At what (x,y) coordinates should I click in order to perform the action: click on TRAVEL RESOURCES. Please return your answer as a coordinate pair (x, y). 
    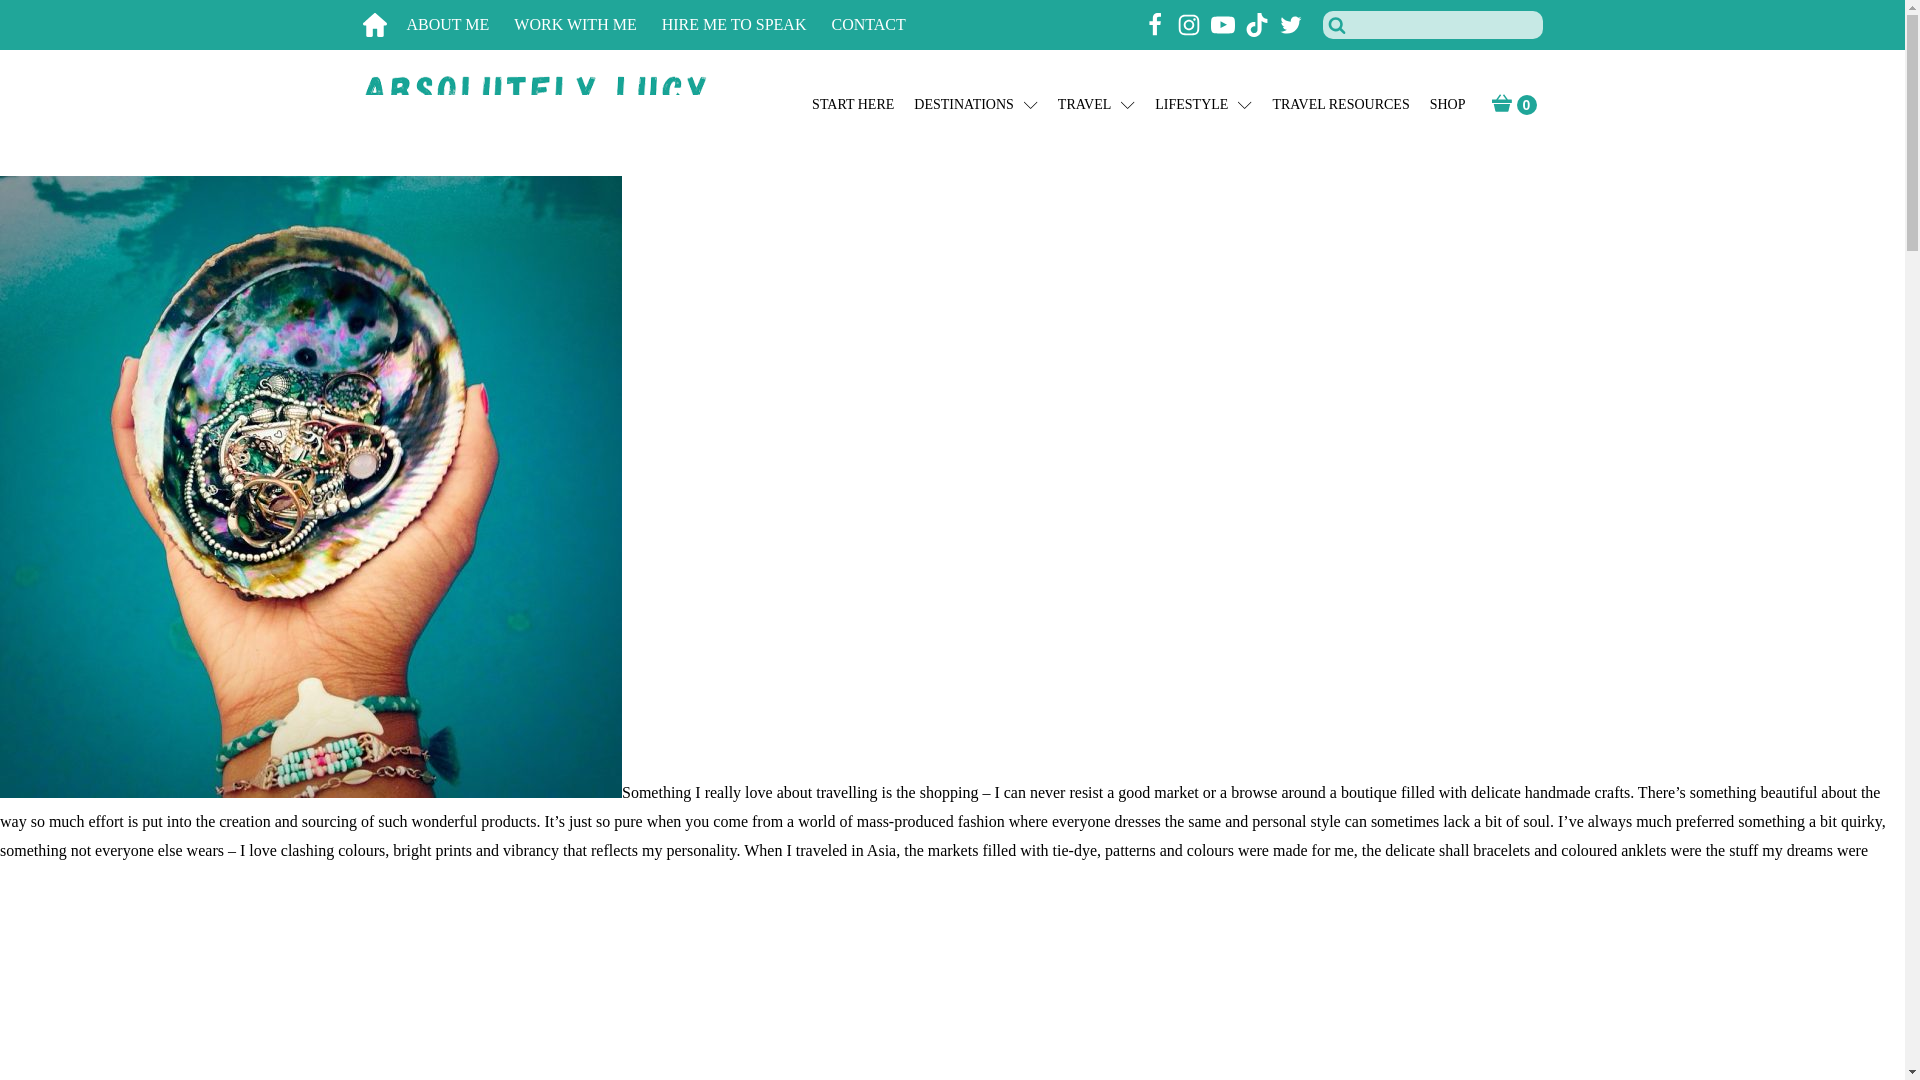
    Looking at the image, I should click on (1340, 105).